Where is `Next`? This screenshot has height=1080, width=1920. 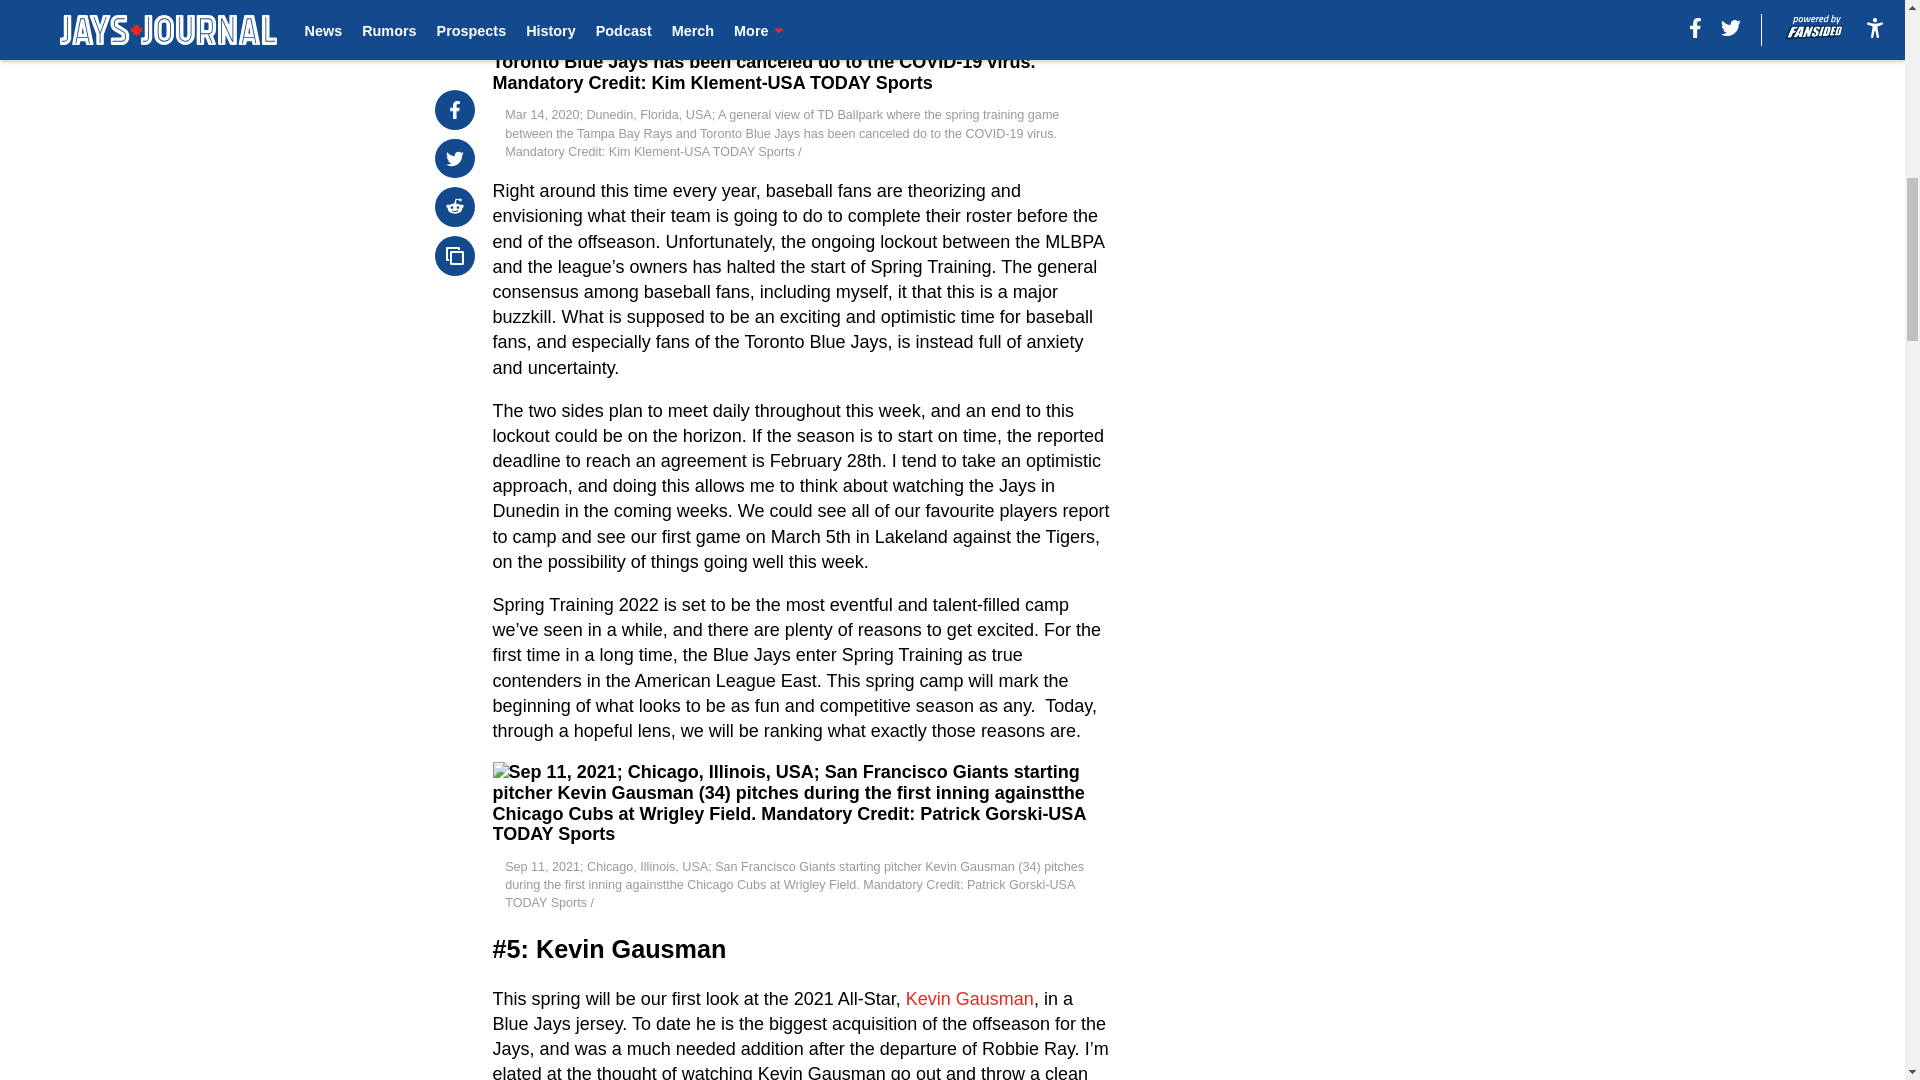 Next is located at coordinates (563, 5).